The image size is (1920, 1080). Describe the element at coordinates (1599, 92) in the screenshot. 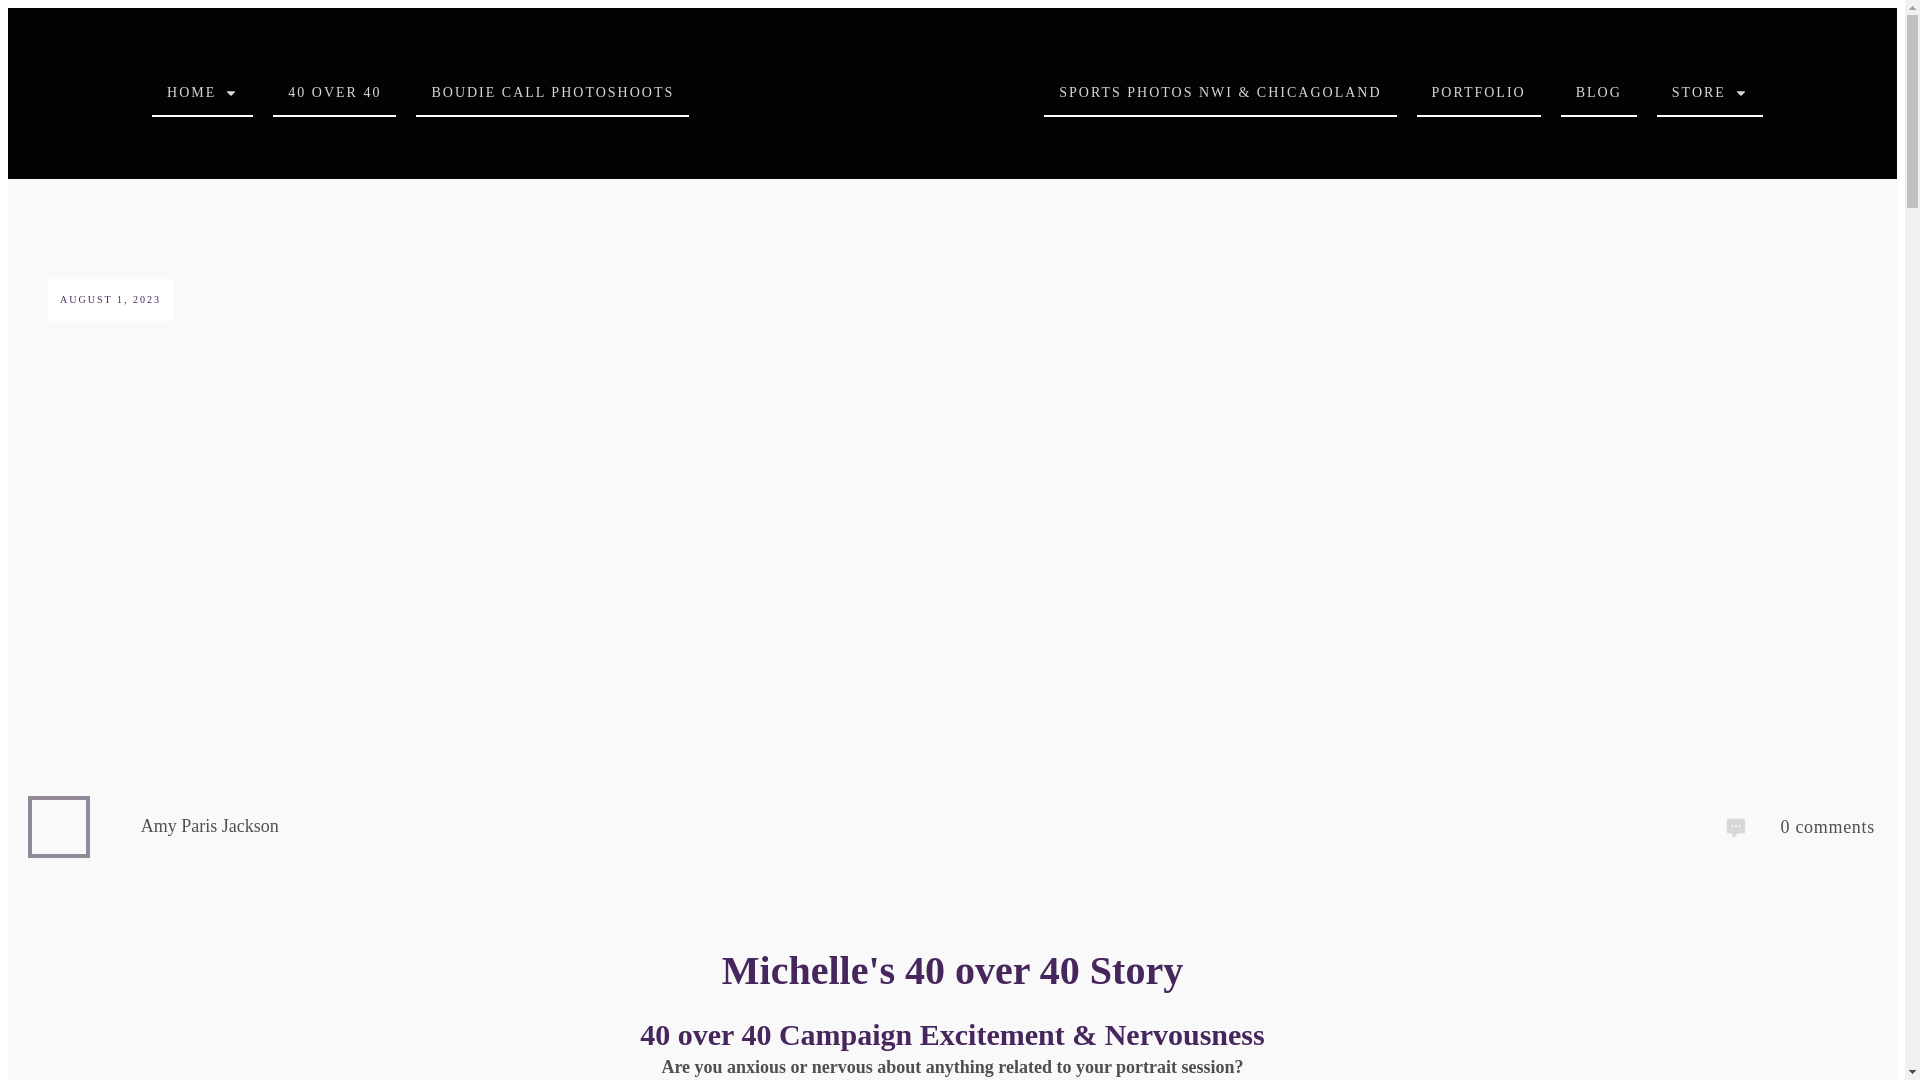

I see `BLOG` at that location.